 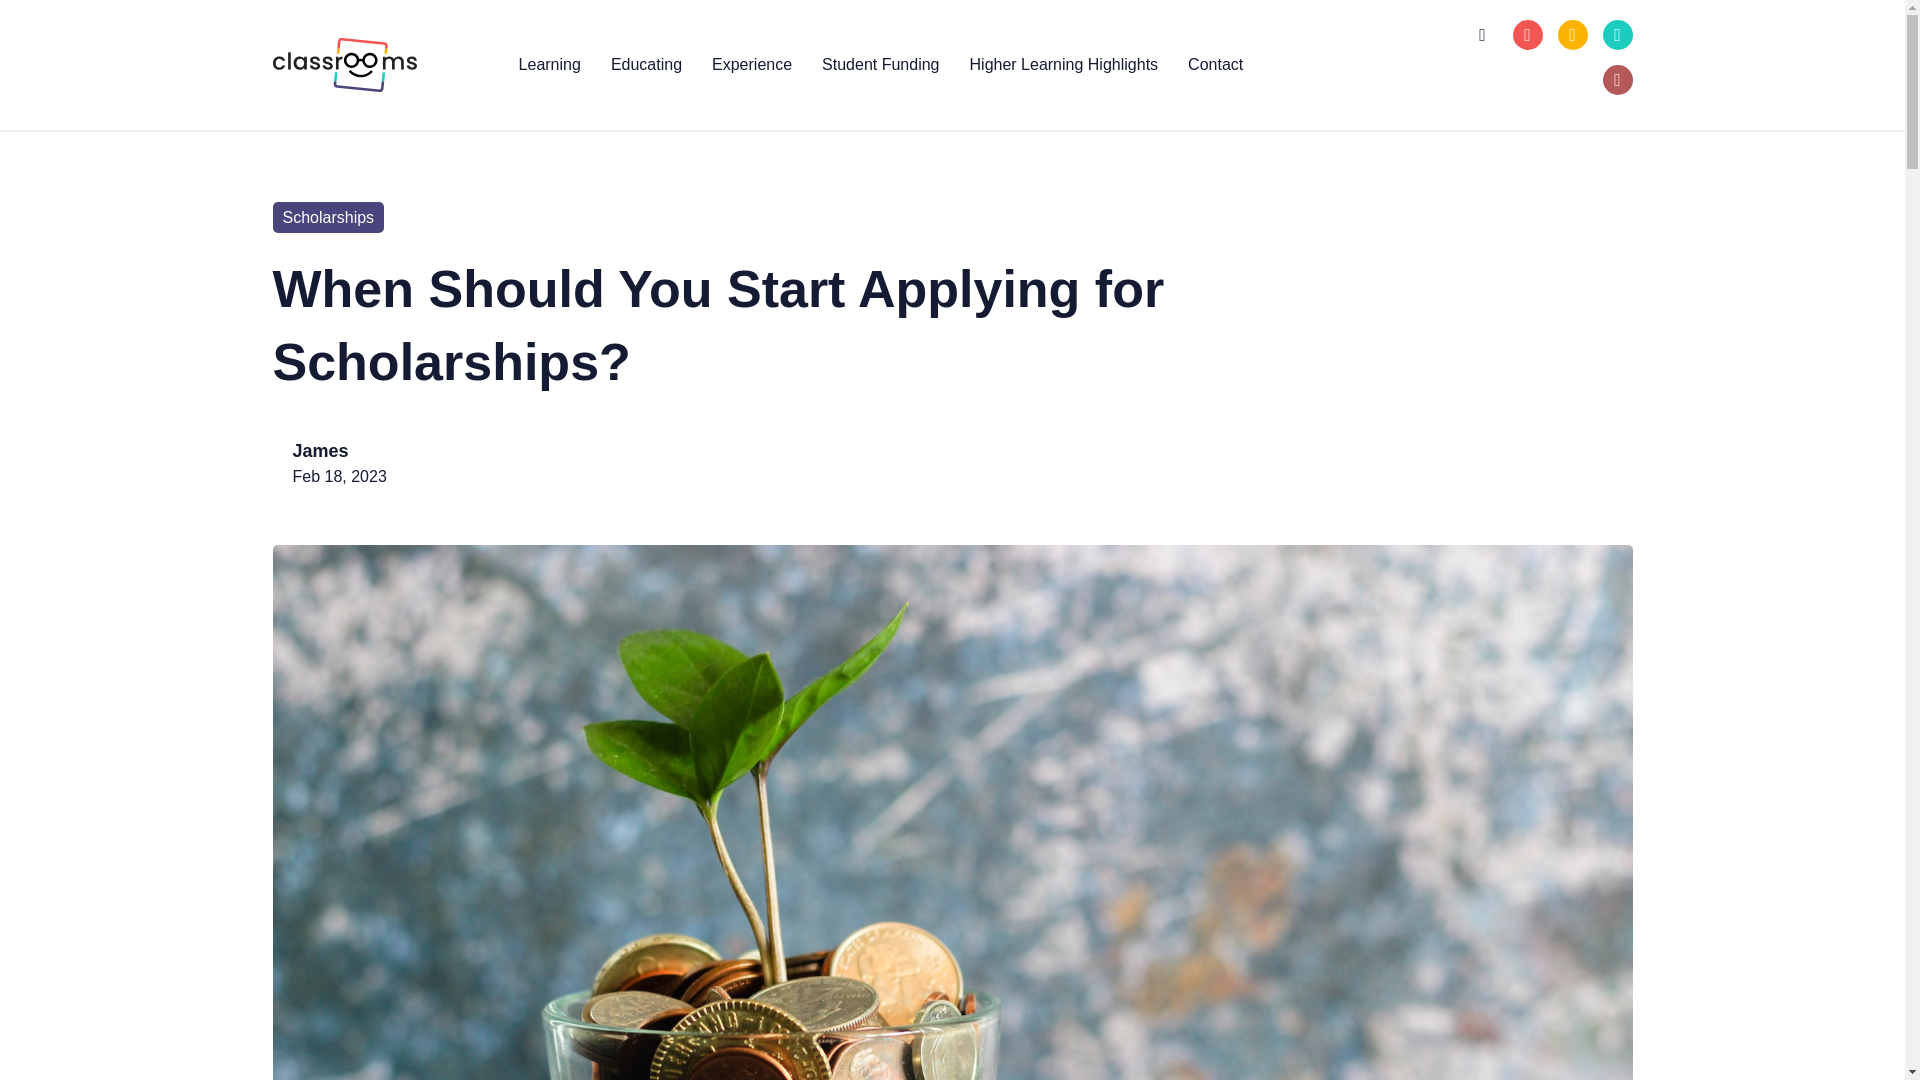 What do you see at coordinates (319, 450) in the screenshot?
I see `James` at bounding box center [319, 450].